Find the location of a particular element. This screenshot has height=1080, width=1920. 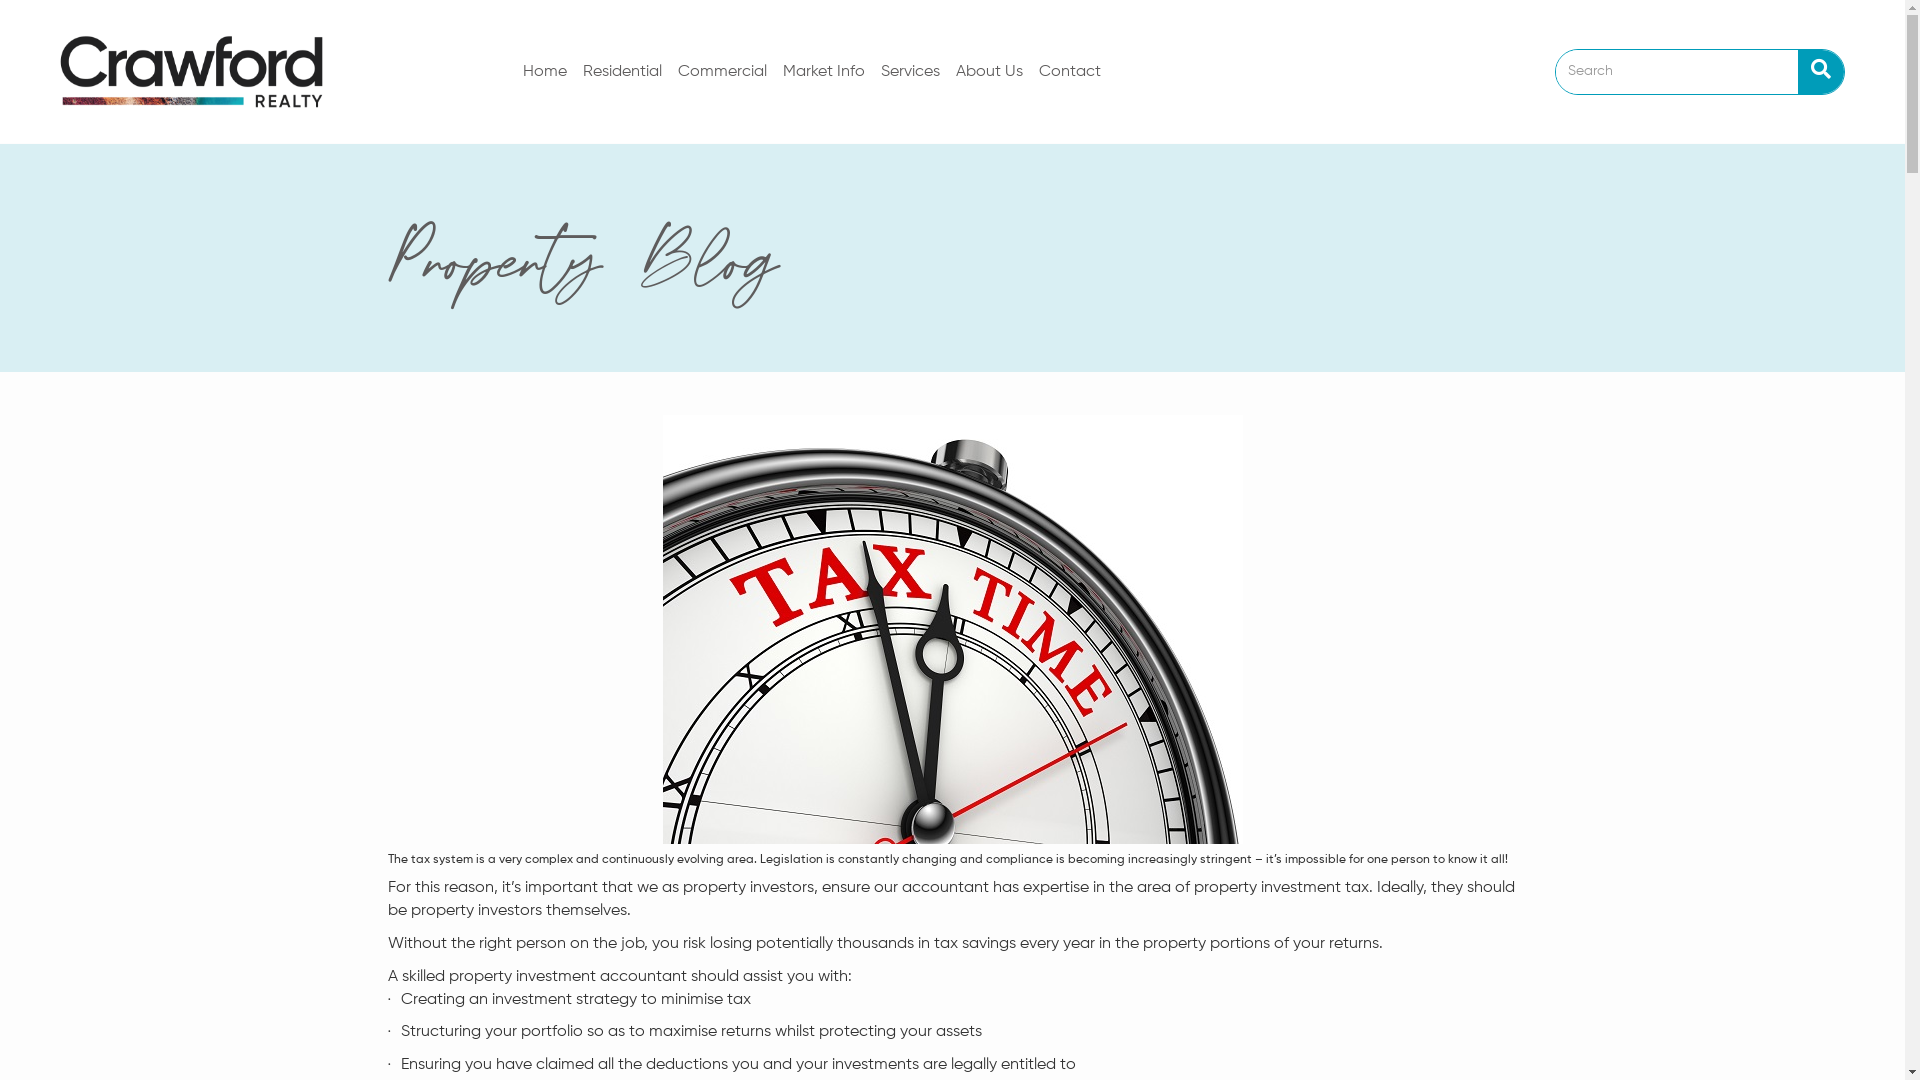

Commercial is located at coordinates (722, 72).